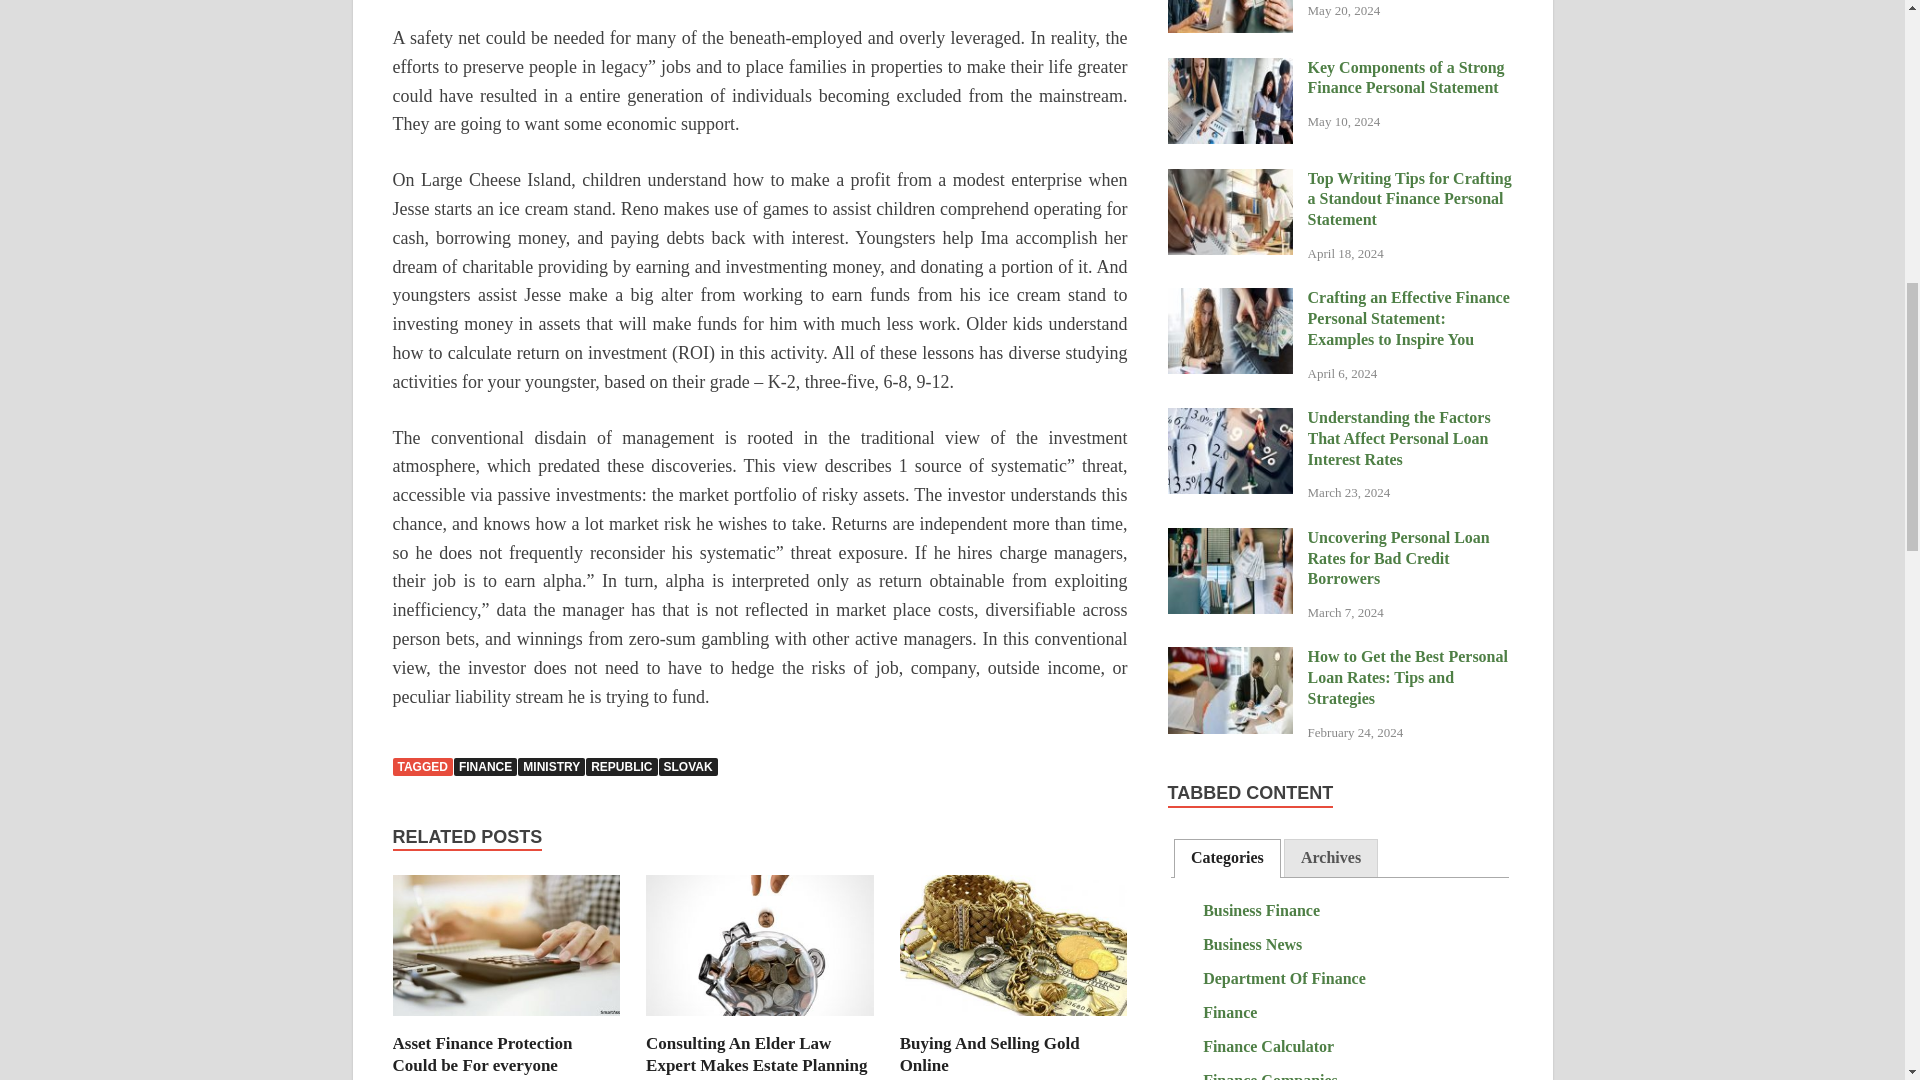 The image size is (1920, 1080). I want to click on Key Components of a Strong Finance Personal Statement, so click(1230, 68).